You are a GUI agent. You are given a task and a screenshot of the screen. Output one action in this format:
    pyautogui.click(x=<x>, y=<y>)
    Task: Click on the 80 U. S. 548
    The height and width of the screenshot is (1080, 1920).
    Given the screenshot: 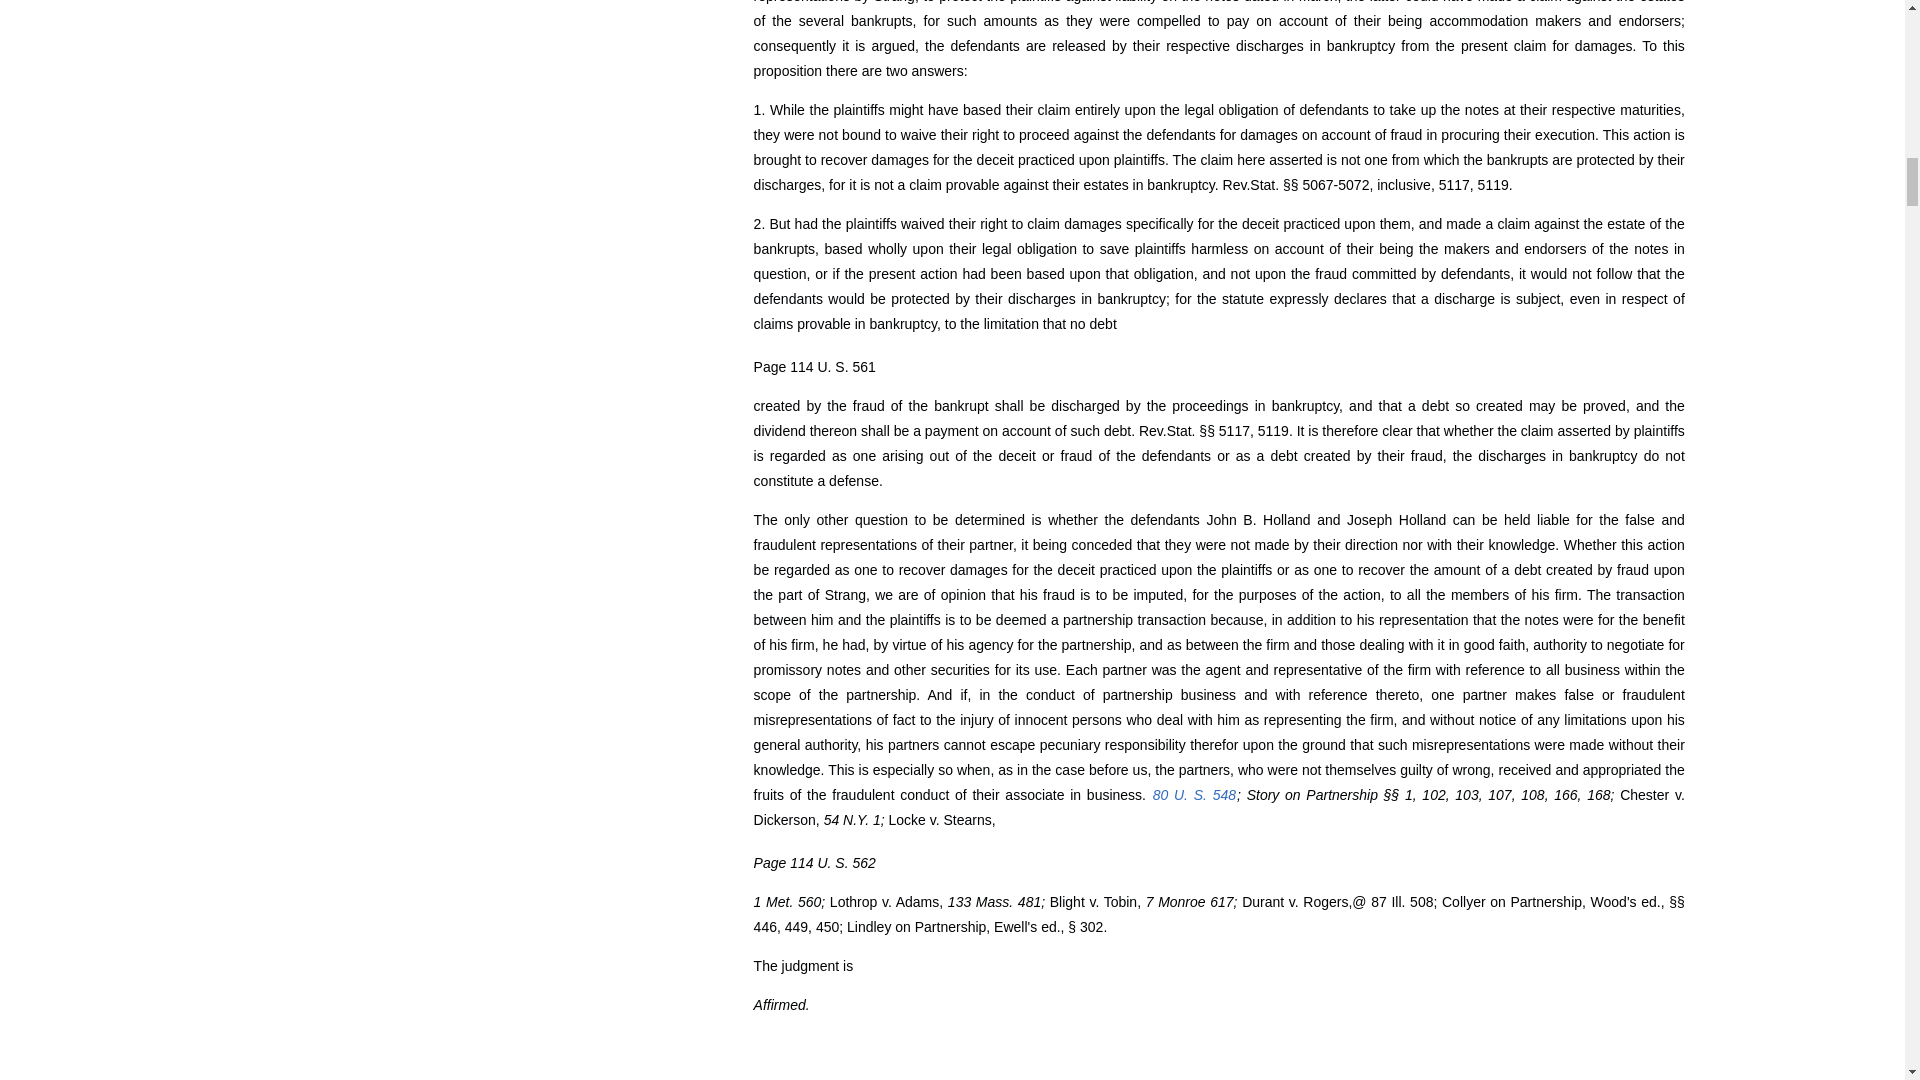 What is the action you would take?
    pyautogui.click(x=1194, y=795)
    